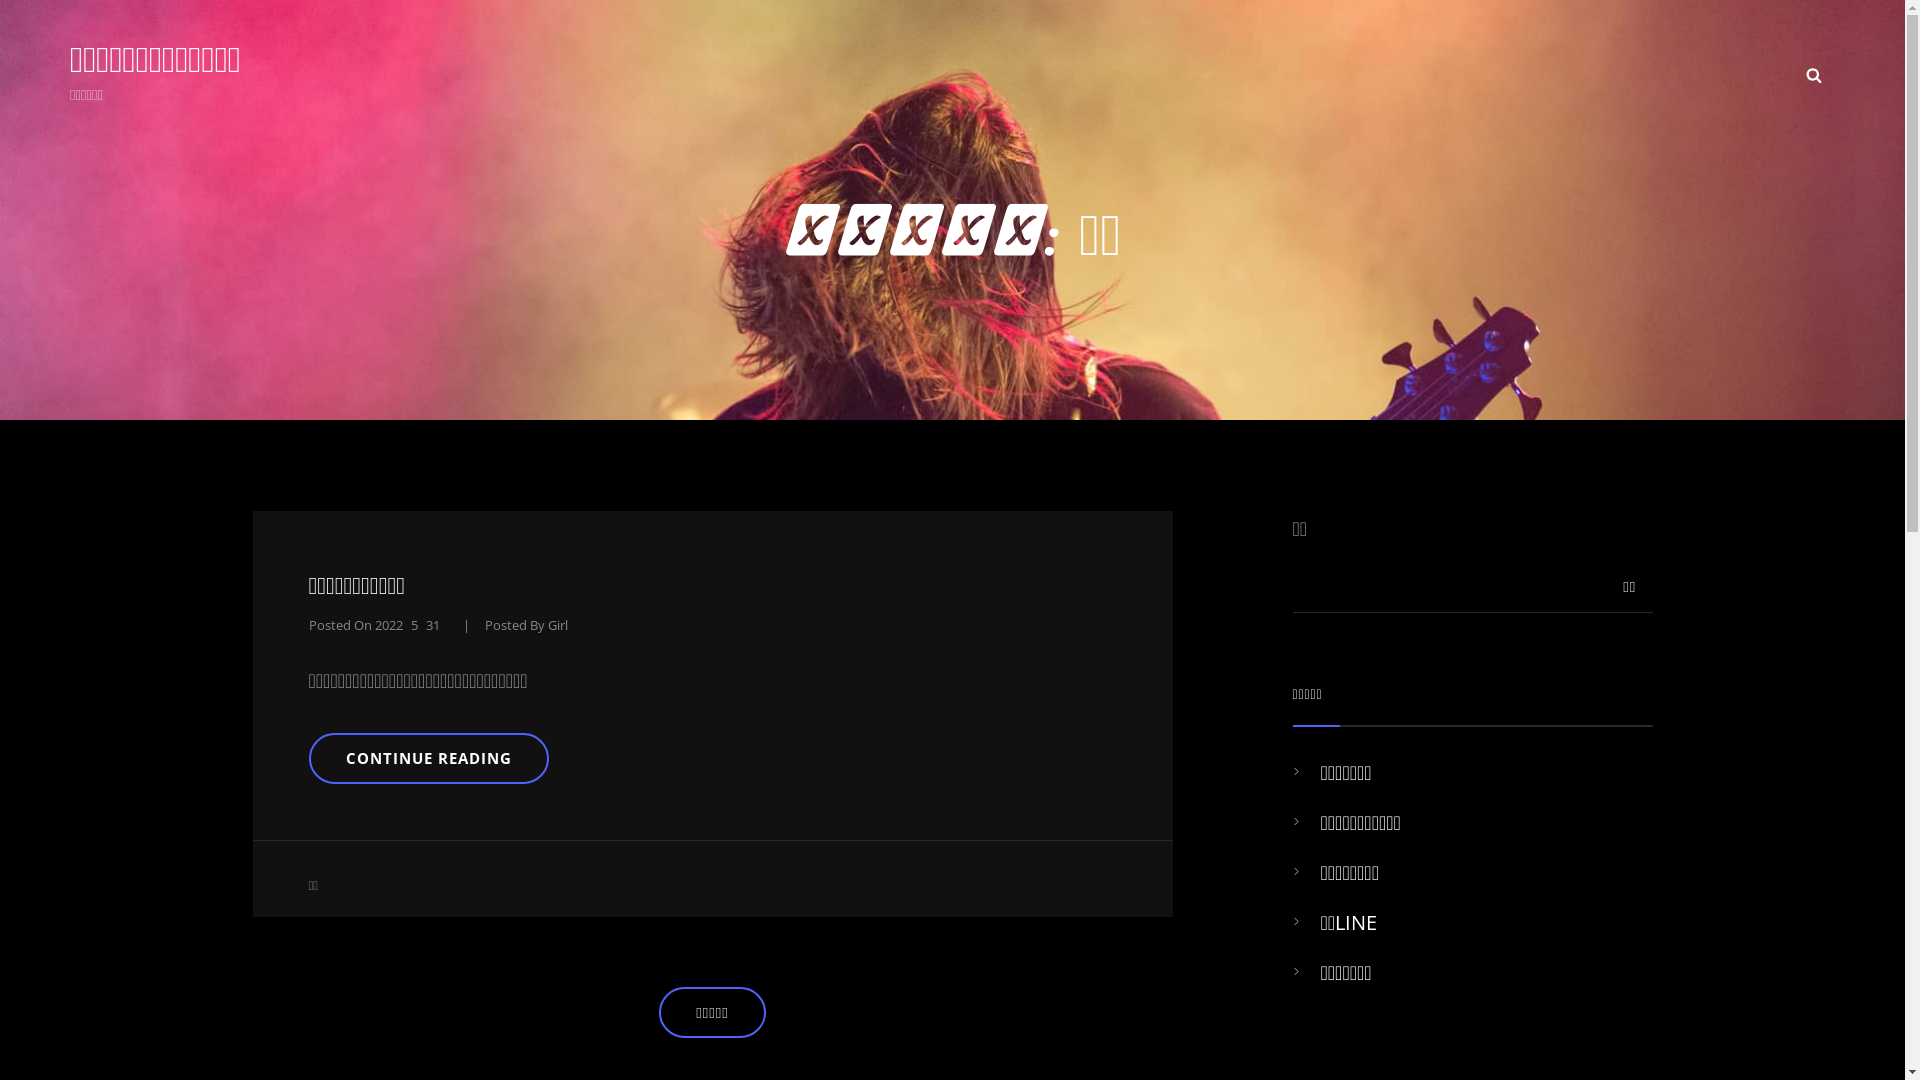 This screenshot has width=1920, height=1080. I want to click on SEARCH, so click(1814, 74).